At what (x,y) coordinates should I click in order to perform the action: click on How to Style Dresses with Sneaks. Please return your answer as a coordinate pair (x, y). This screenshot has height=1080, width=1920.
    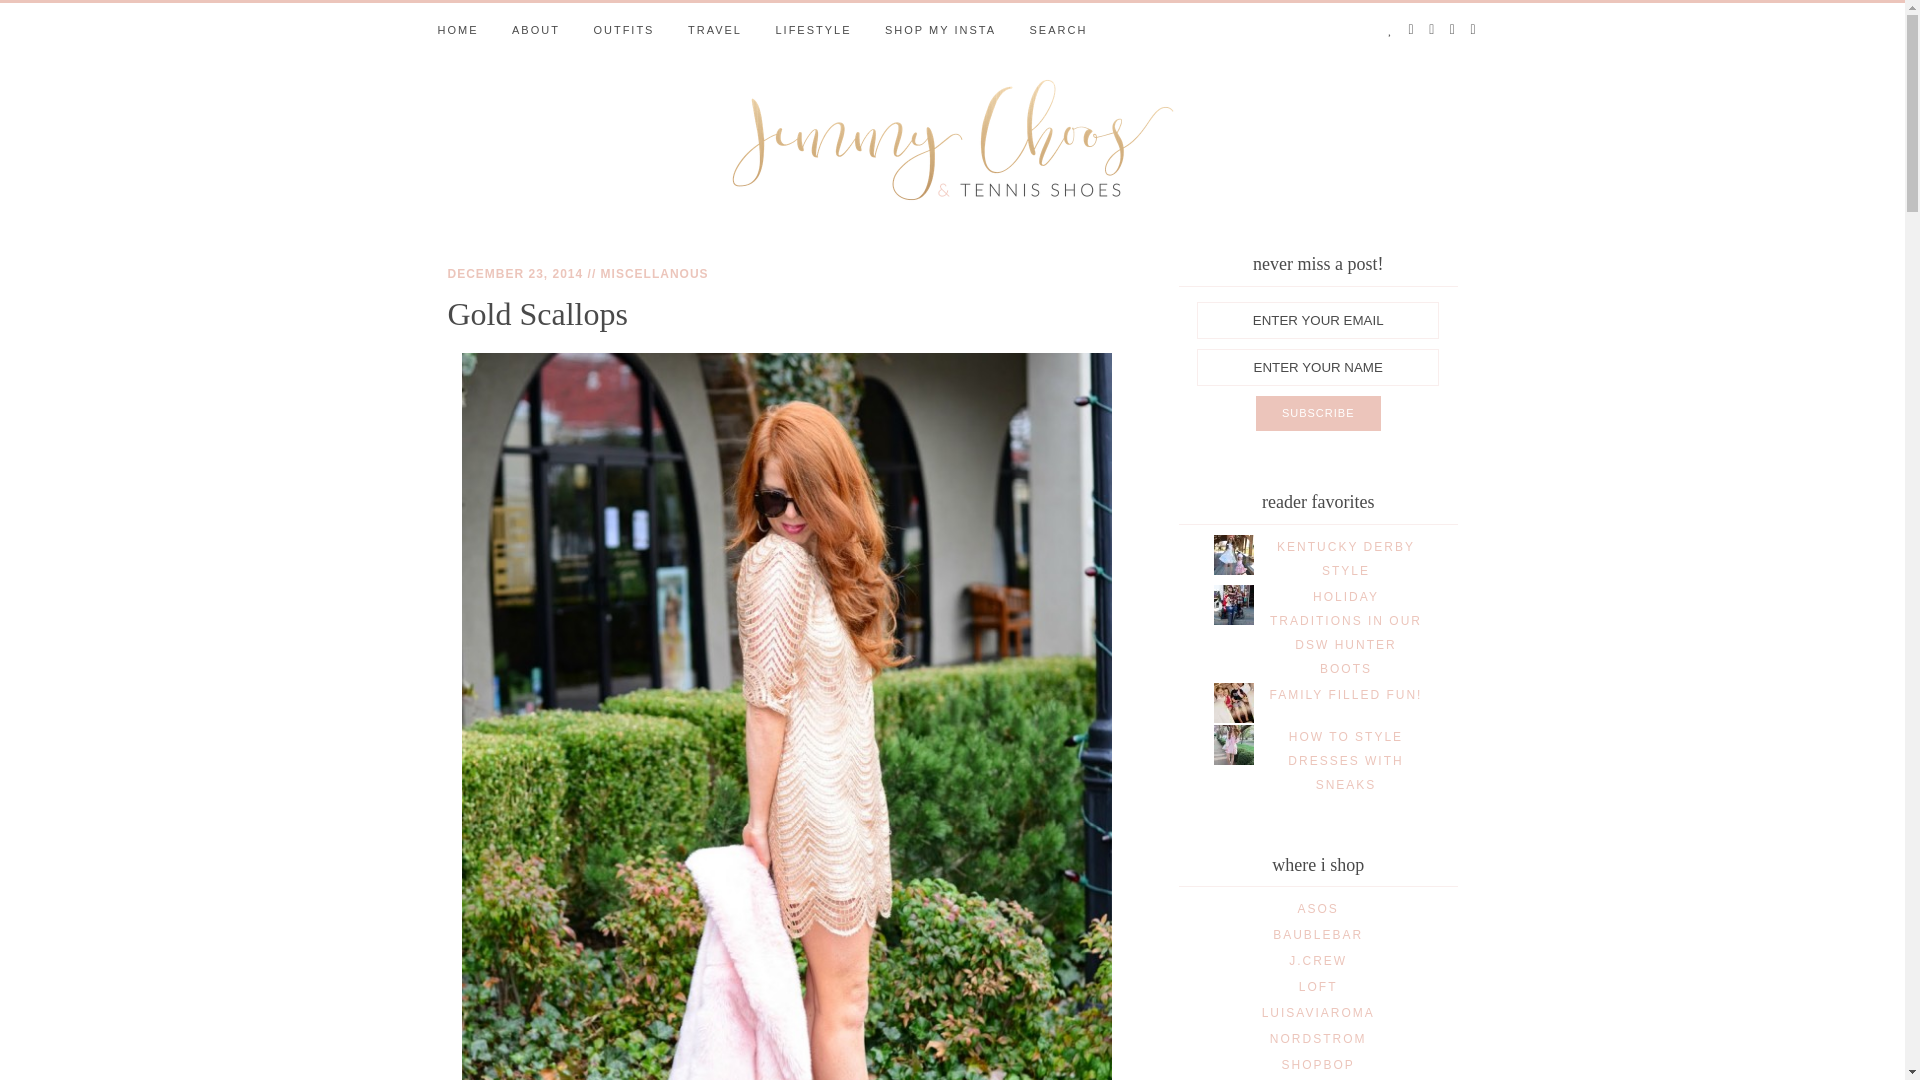
    Looking at the image, I should click on (1346, 760).